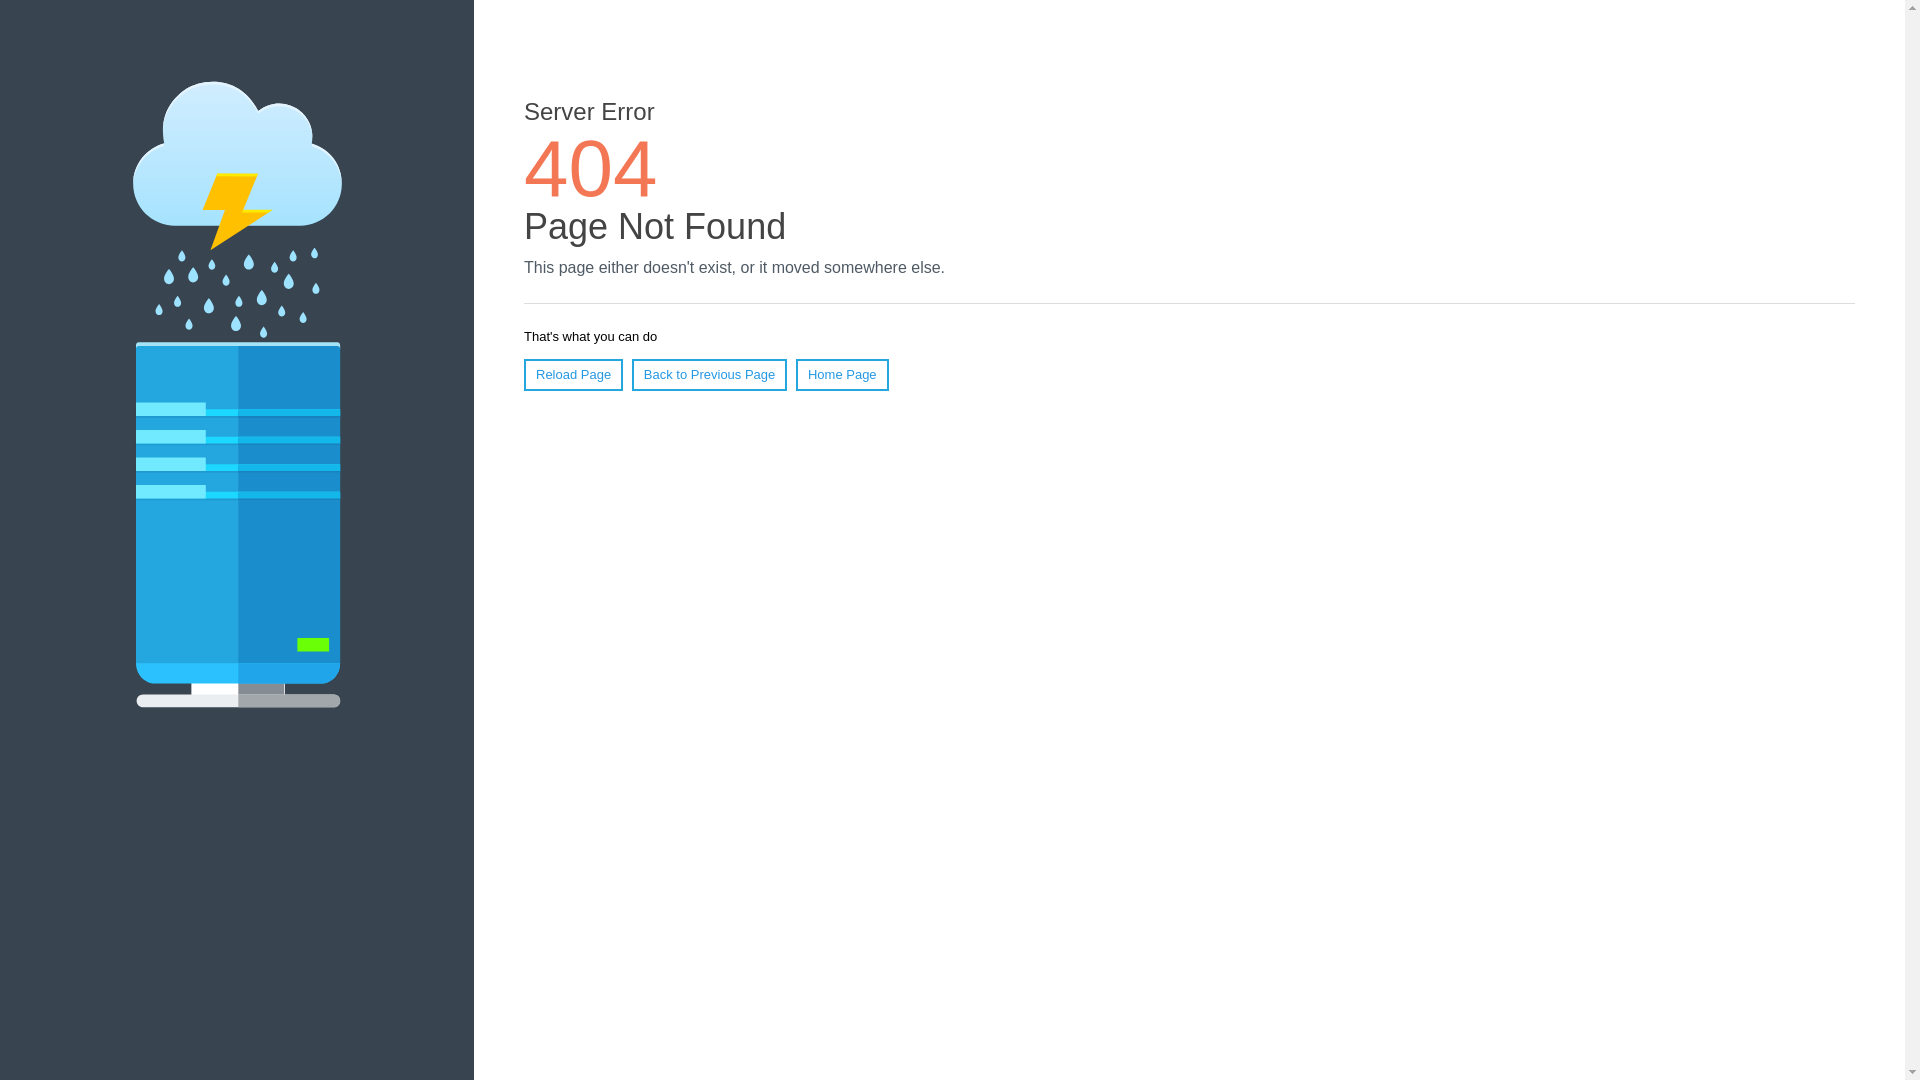 This screenshot has width=1920, height=1080. I want to click on Back to Previous Page, so click(710, 375).